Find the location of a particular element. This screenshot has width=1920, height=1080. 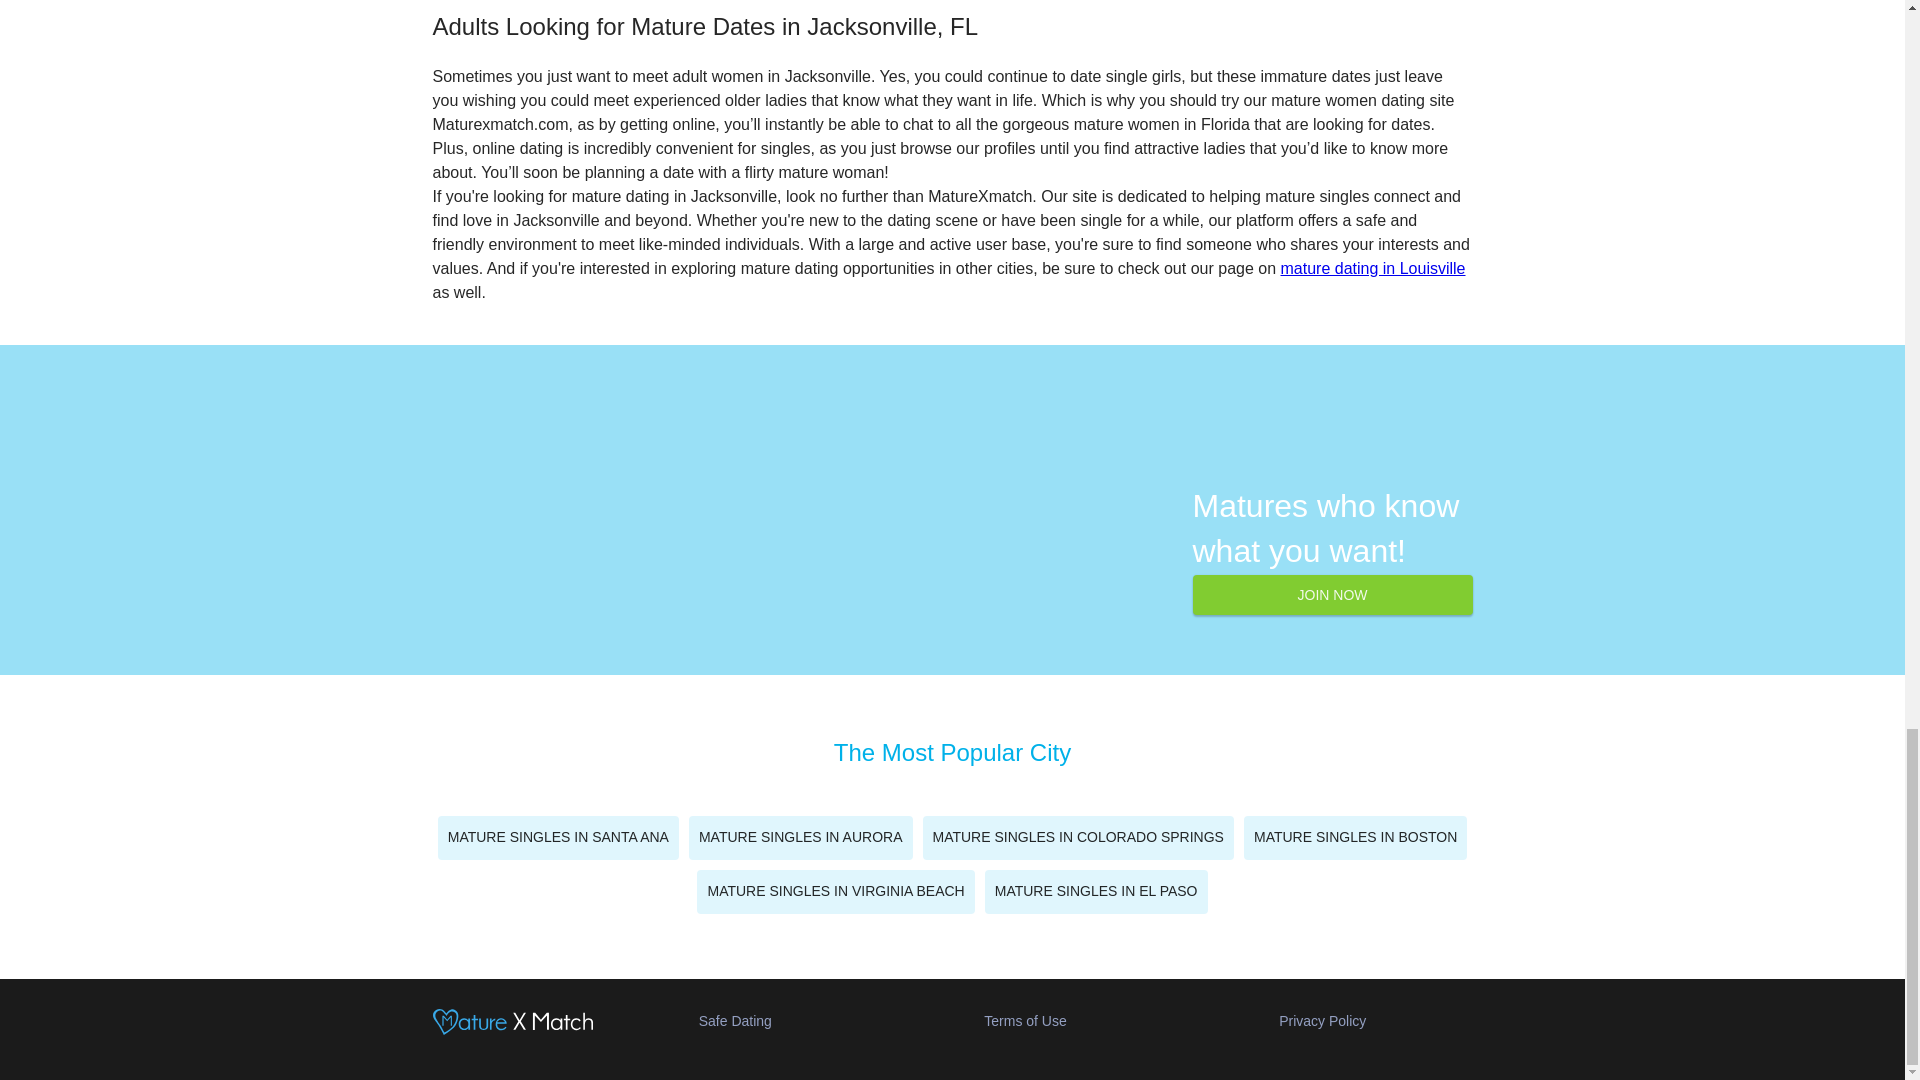

Privacy Policy is located at coordinates (1322, 1021).